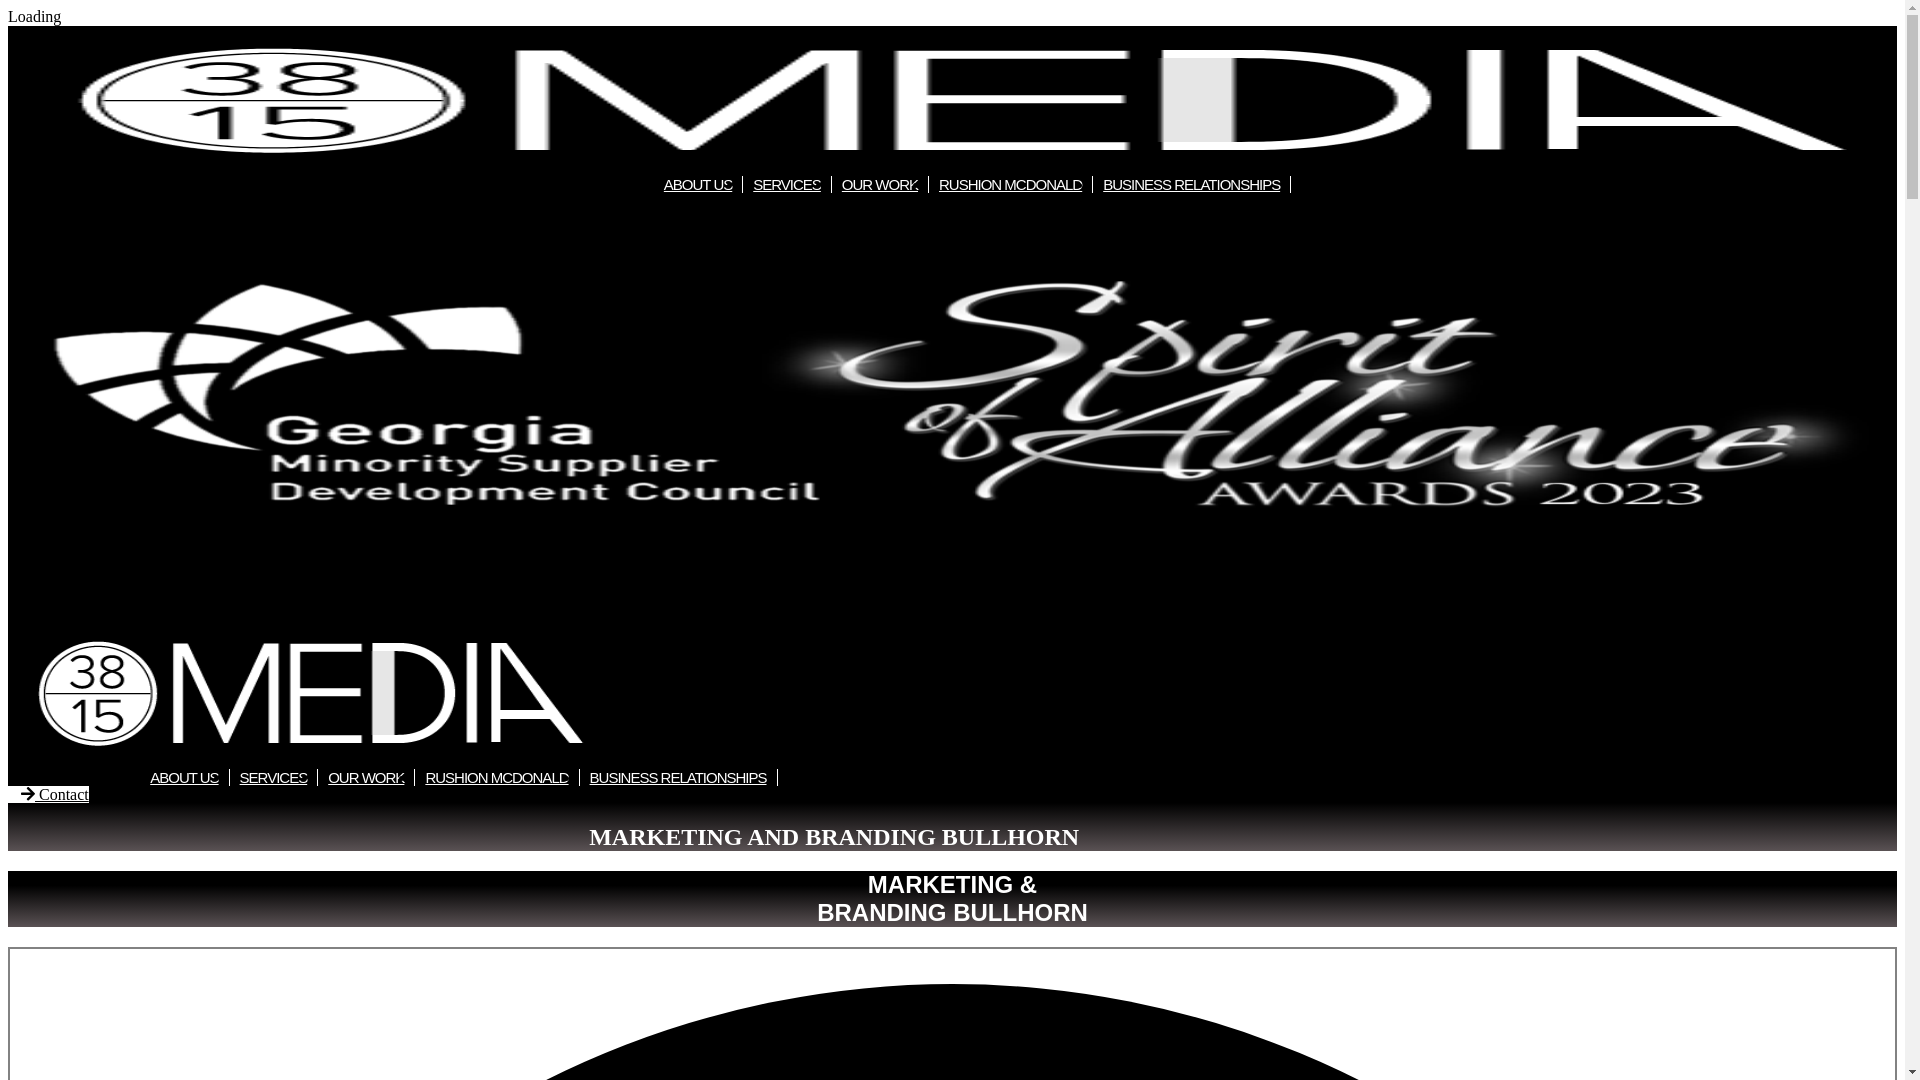 This screenshot has width=1920, height=1080. Describe the element at coordinates (274, 778) in the screenshot. I see `SERVICES` at that location.